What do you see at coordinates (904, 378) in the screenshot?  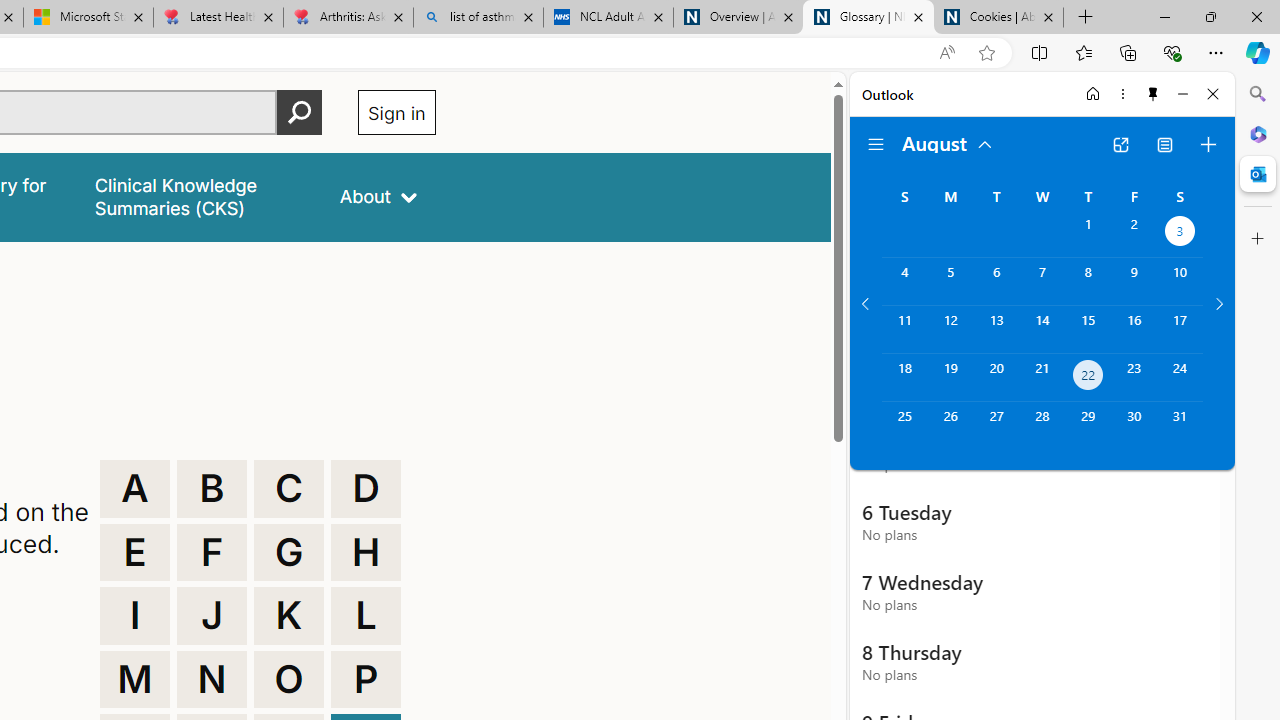 I see `Sunday, August 18, 2024. ` at bounding box center [904, 378].